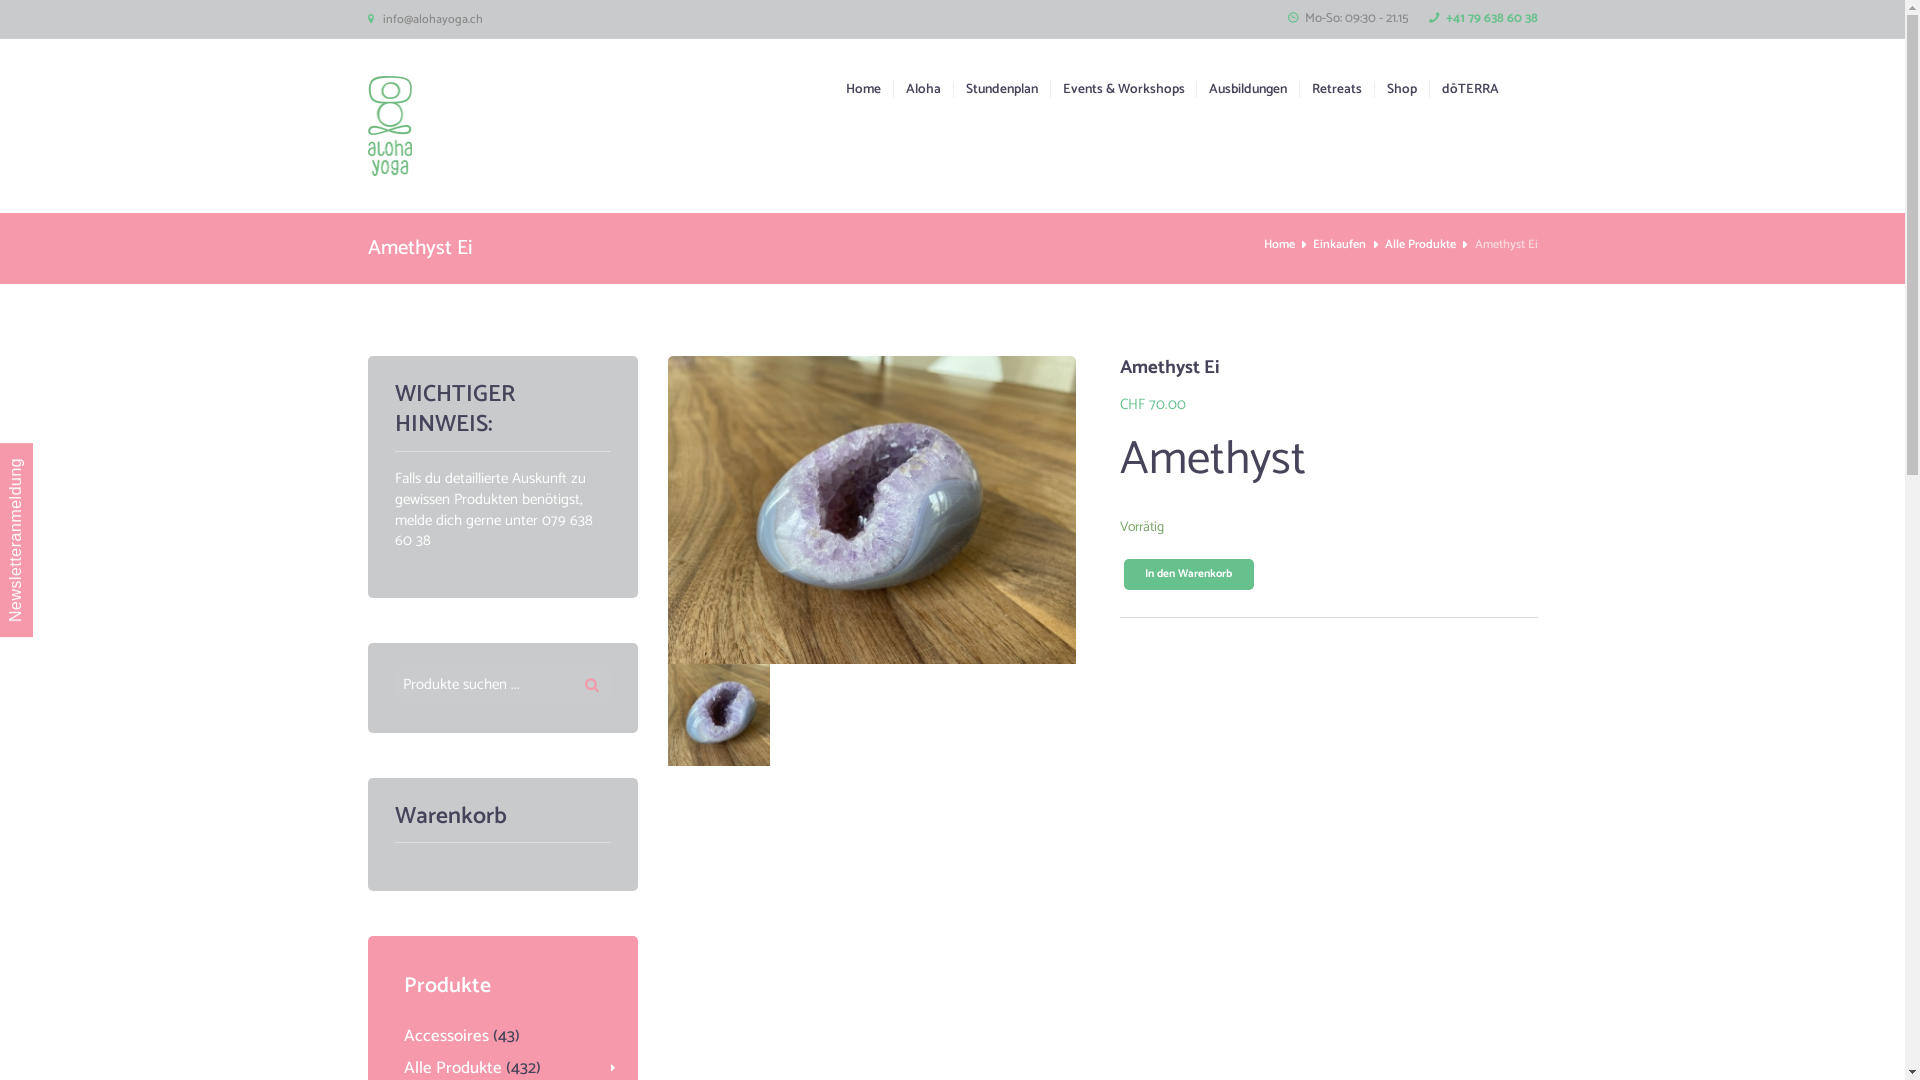  What do you see at coordinates (1189, 574) in the screenshot?
I see `In den Warenkorb` at bounding box center [1189, 574].